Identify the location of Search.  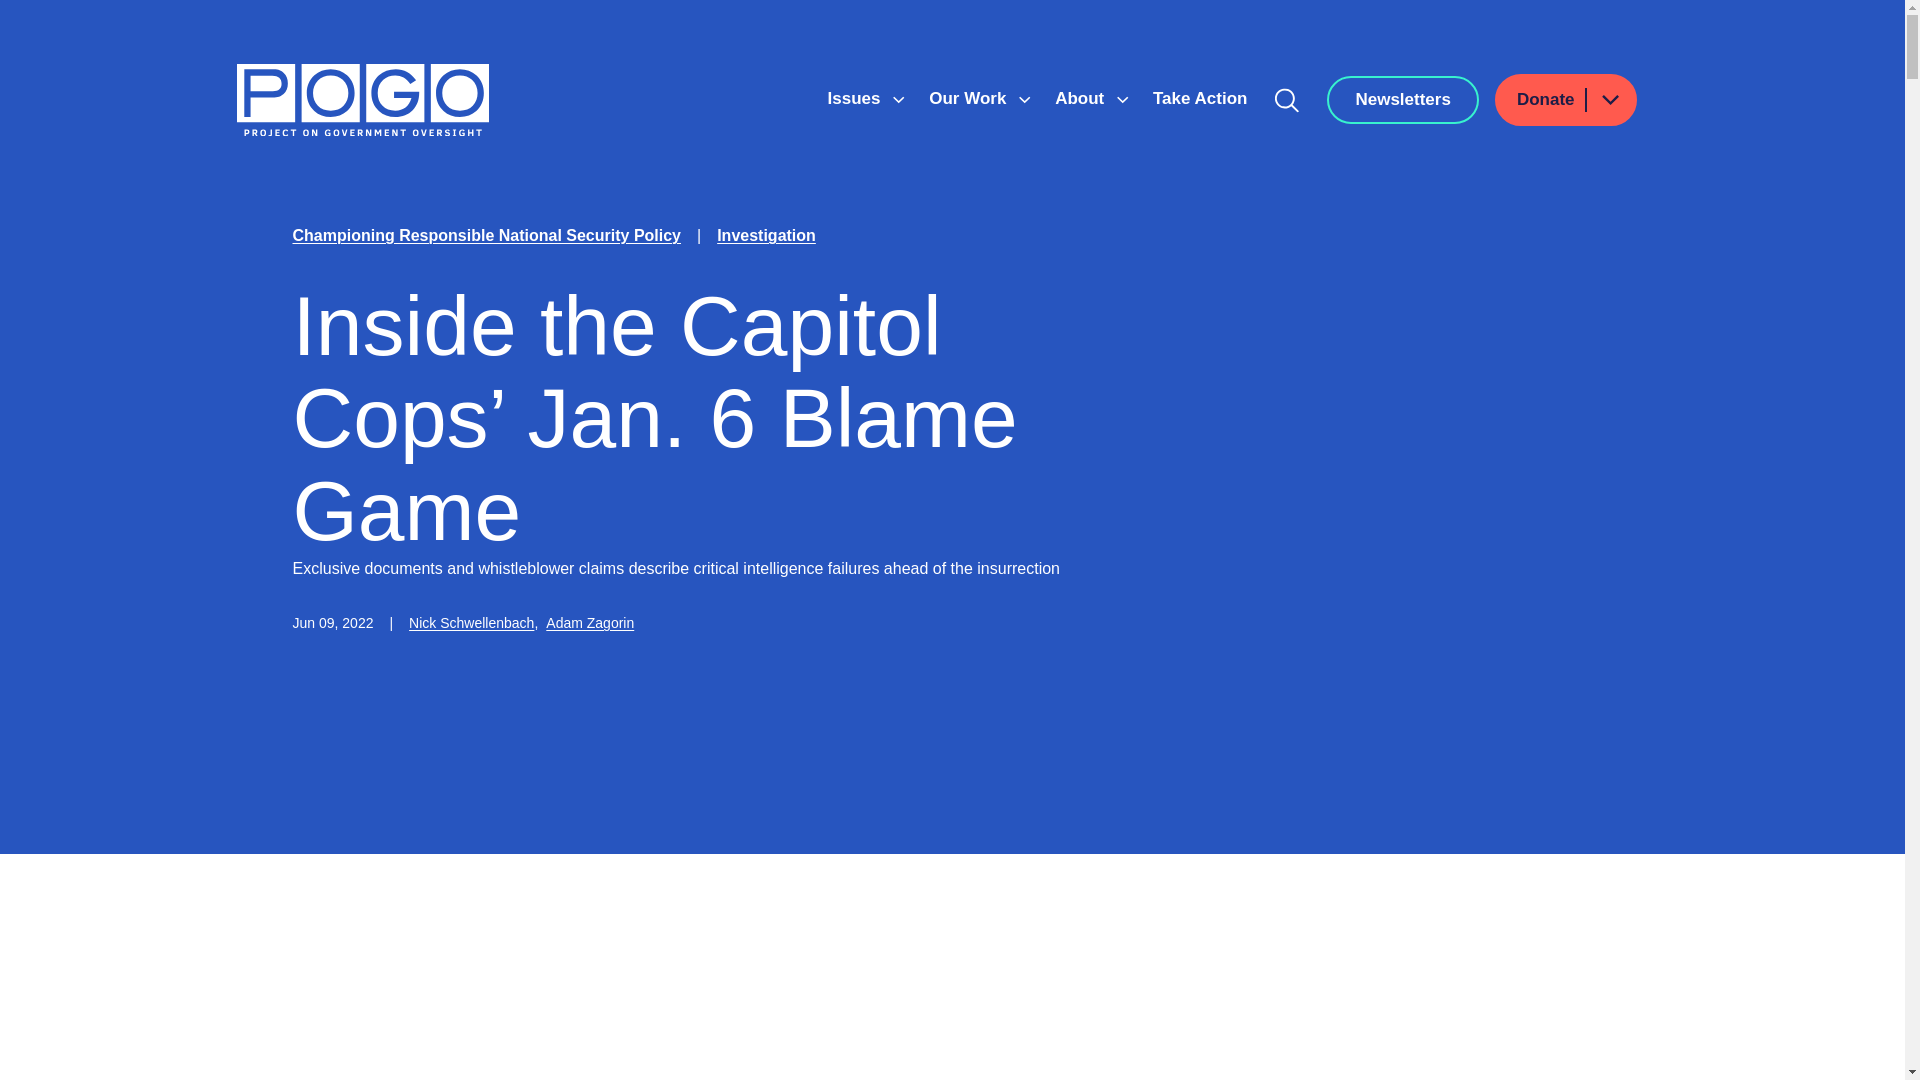
(1287, 100).